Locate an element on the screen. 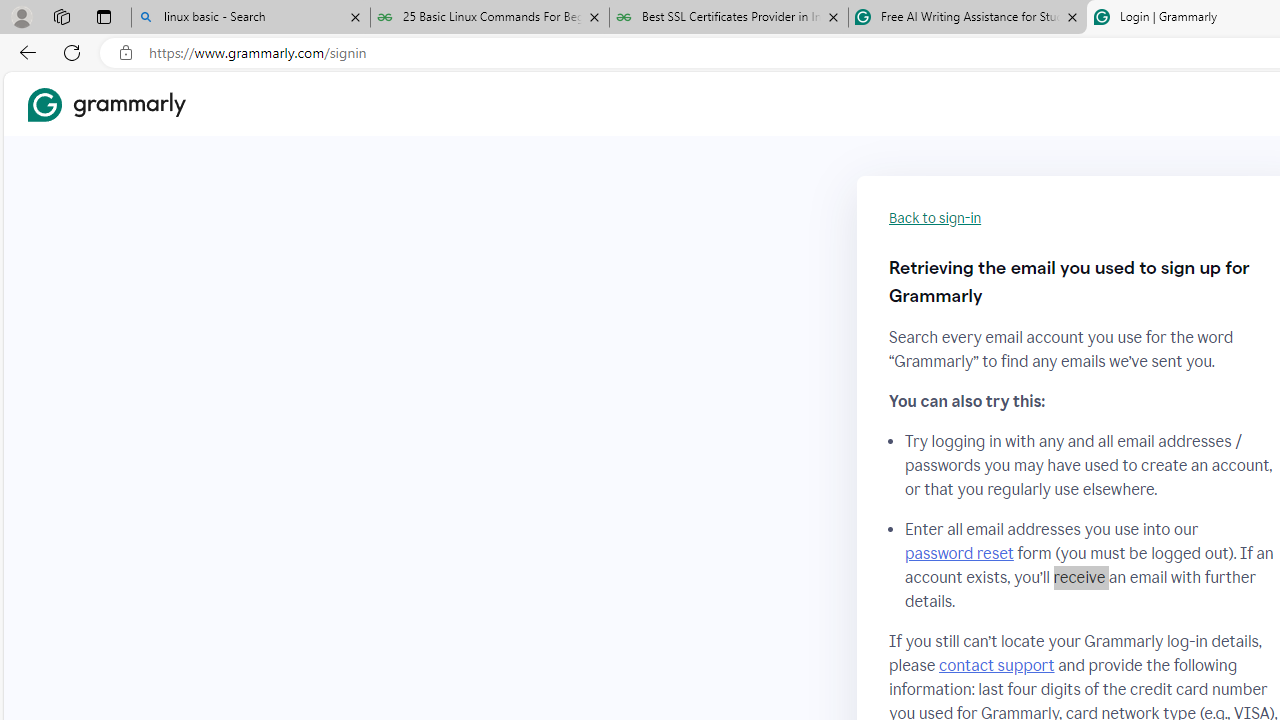 This screenshot has width=1280, height=720. linux basic - Search is located at coordinates (250, 18).